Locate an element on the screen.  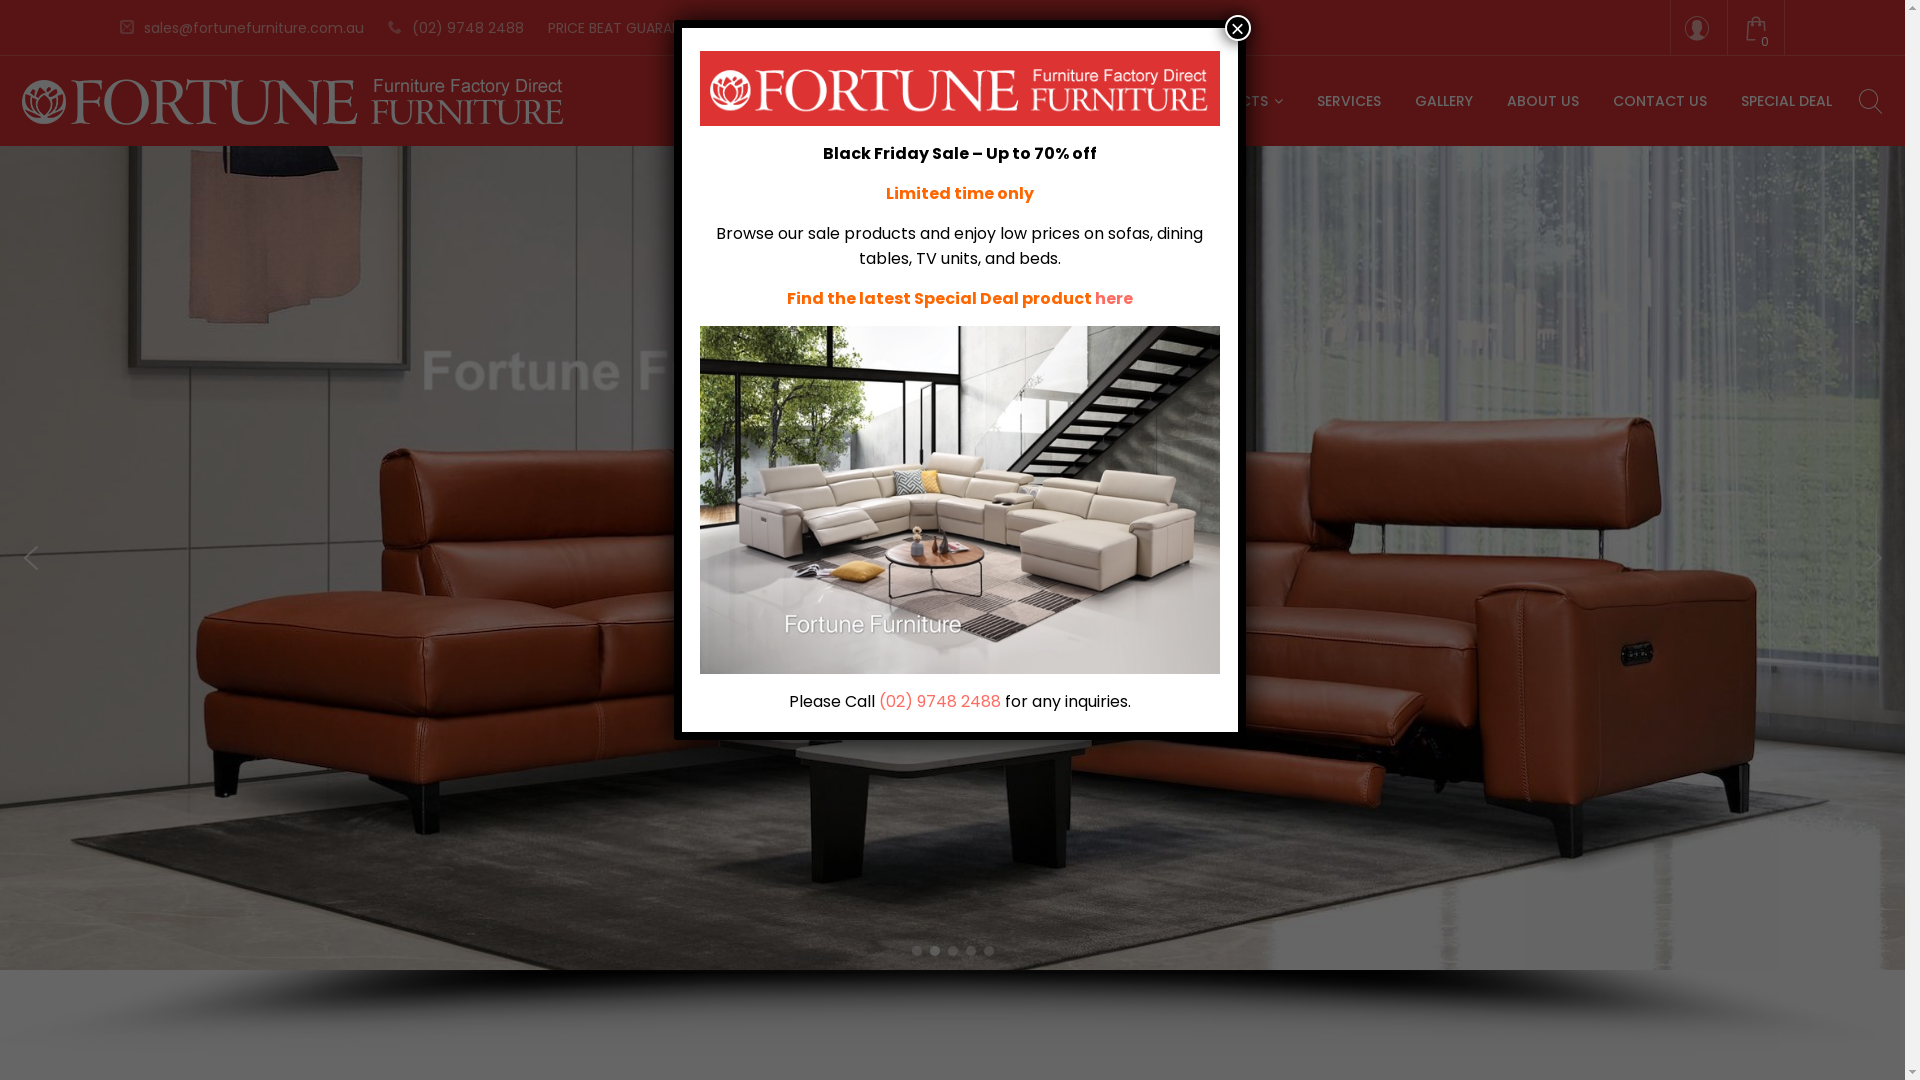
CONTACT US is located at coordinates (1660, 101).